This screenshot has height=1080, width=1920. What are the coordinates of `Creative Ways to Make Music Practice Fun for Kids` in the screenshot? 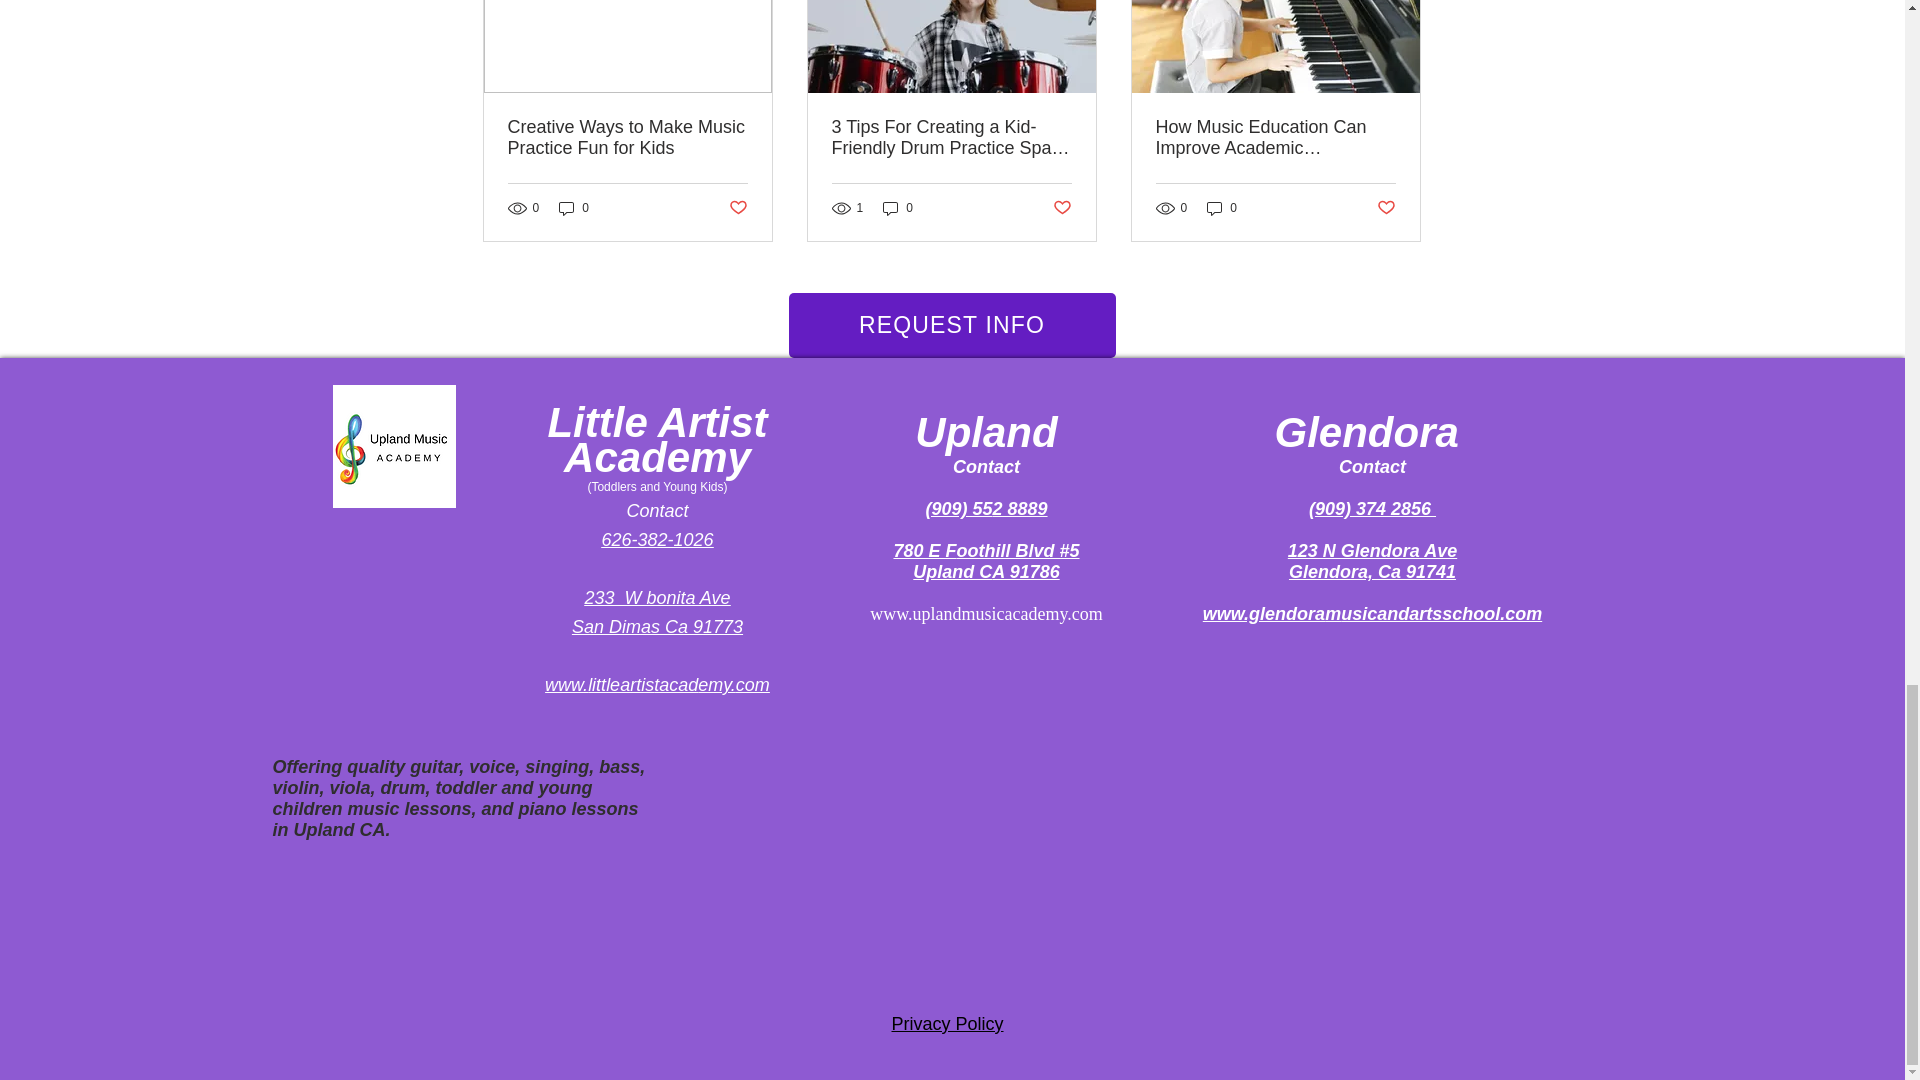 It's located at (628, 137).